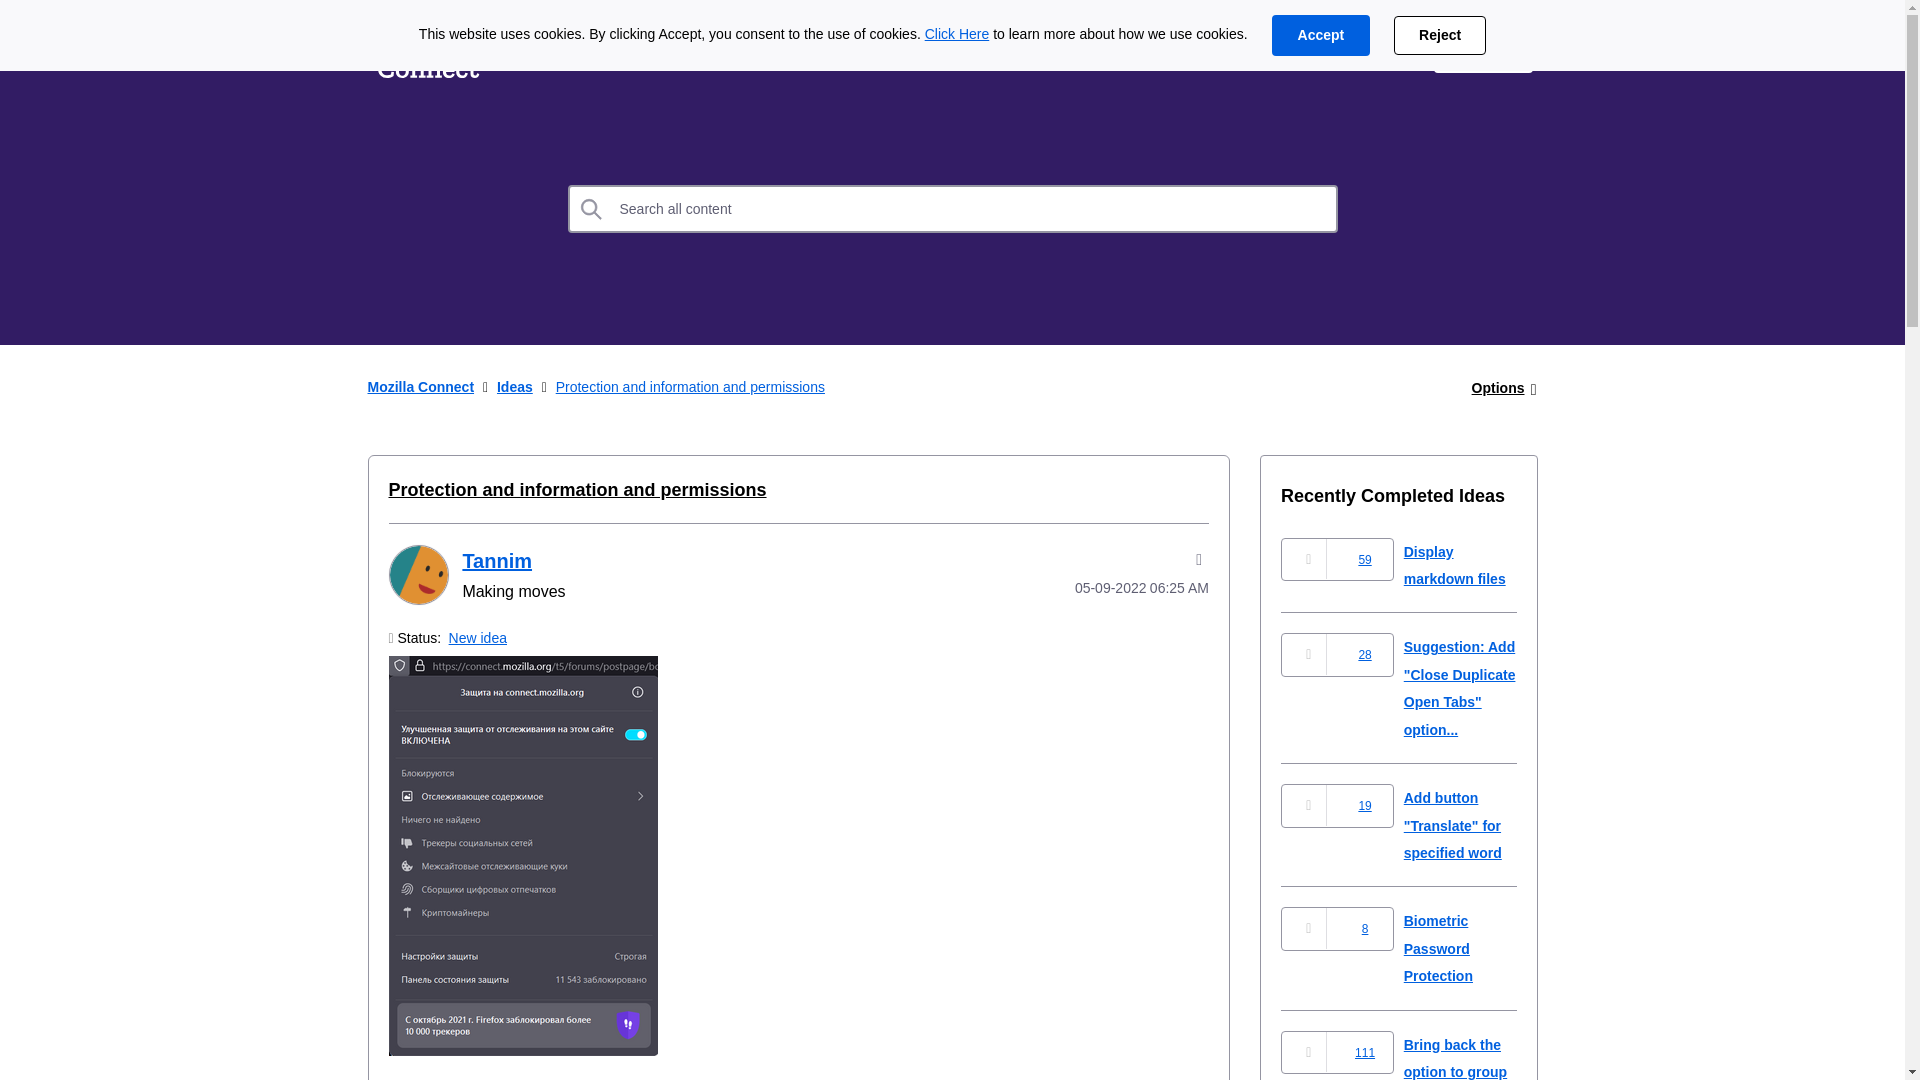 This screenshot has width=1920, height=1080. Describe the element at coordinates (1483, 52) in the screenshot. I see `Sign In` at that location.